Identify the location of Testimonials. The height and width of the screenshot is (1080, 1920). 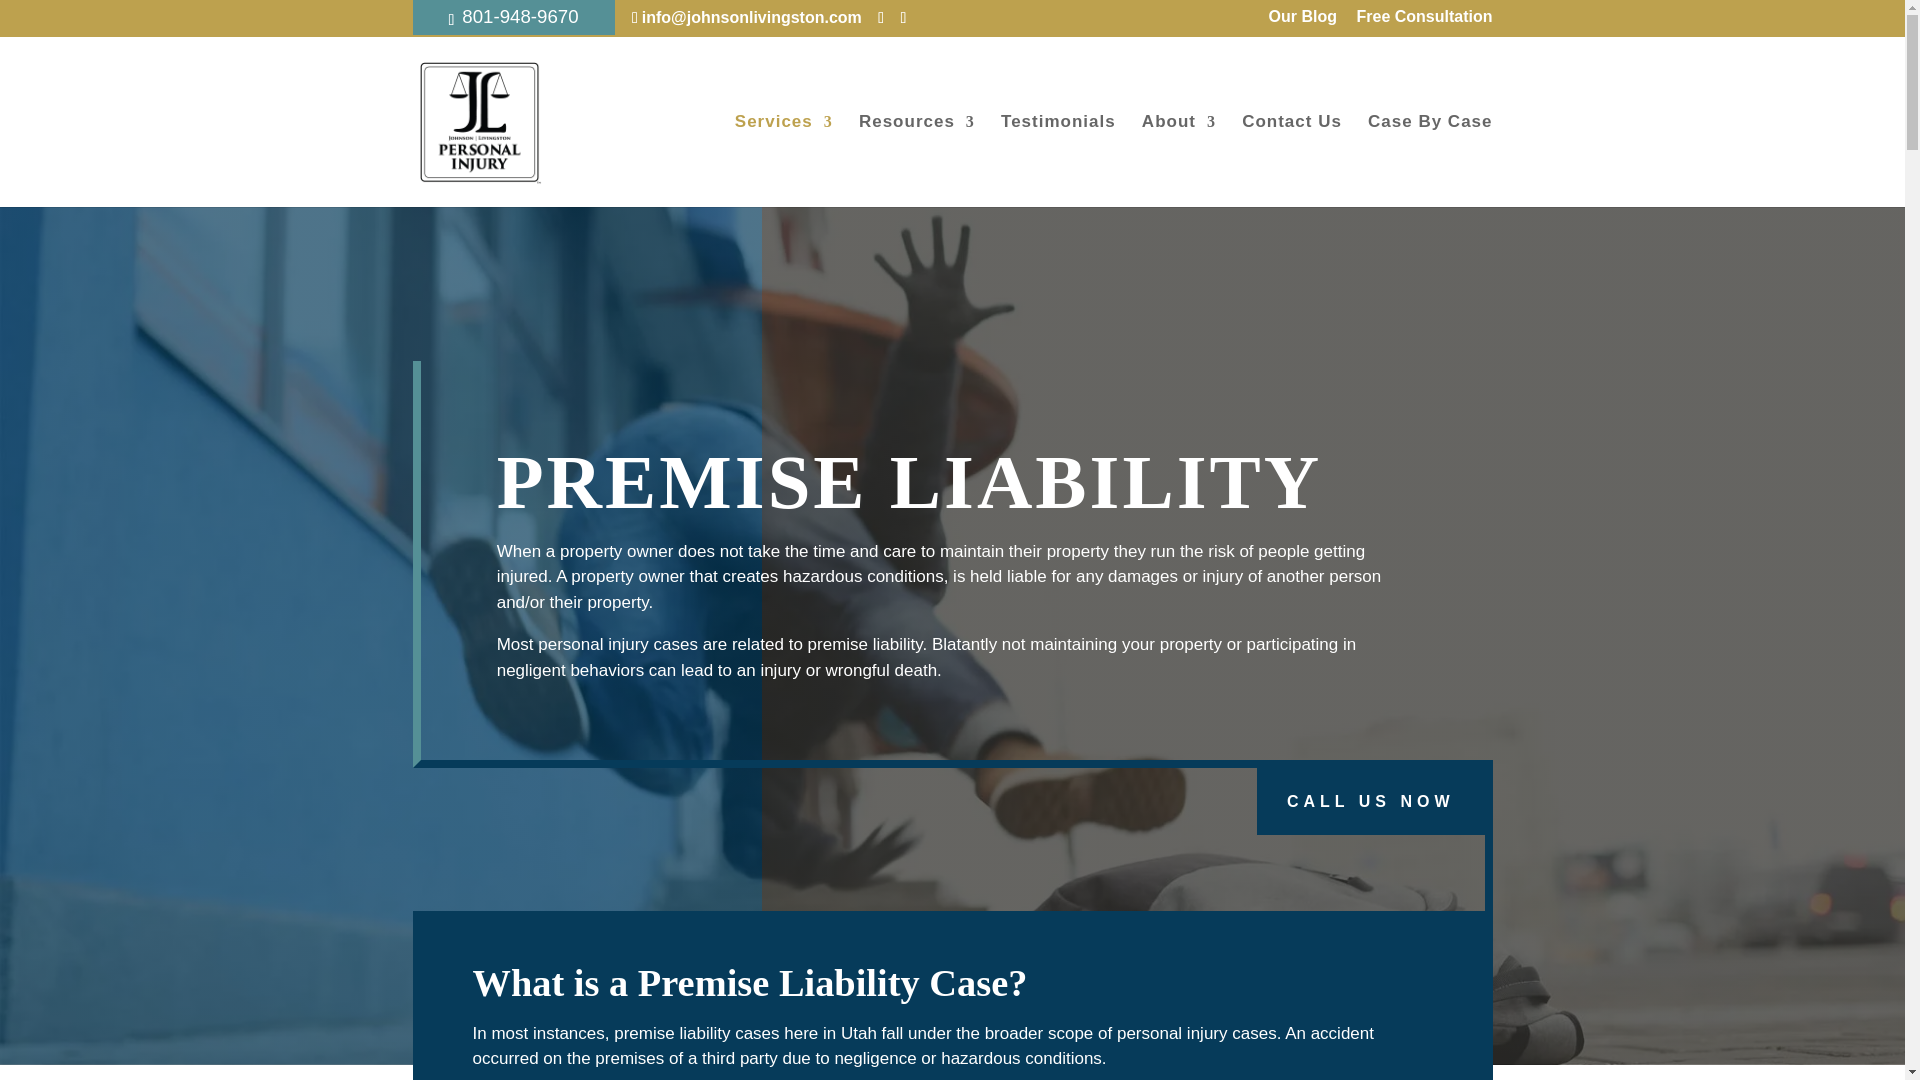
(1058, 160).